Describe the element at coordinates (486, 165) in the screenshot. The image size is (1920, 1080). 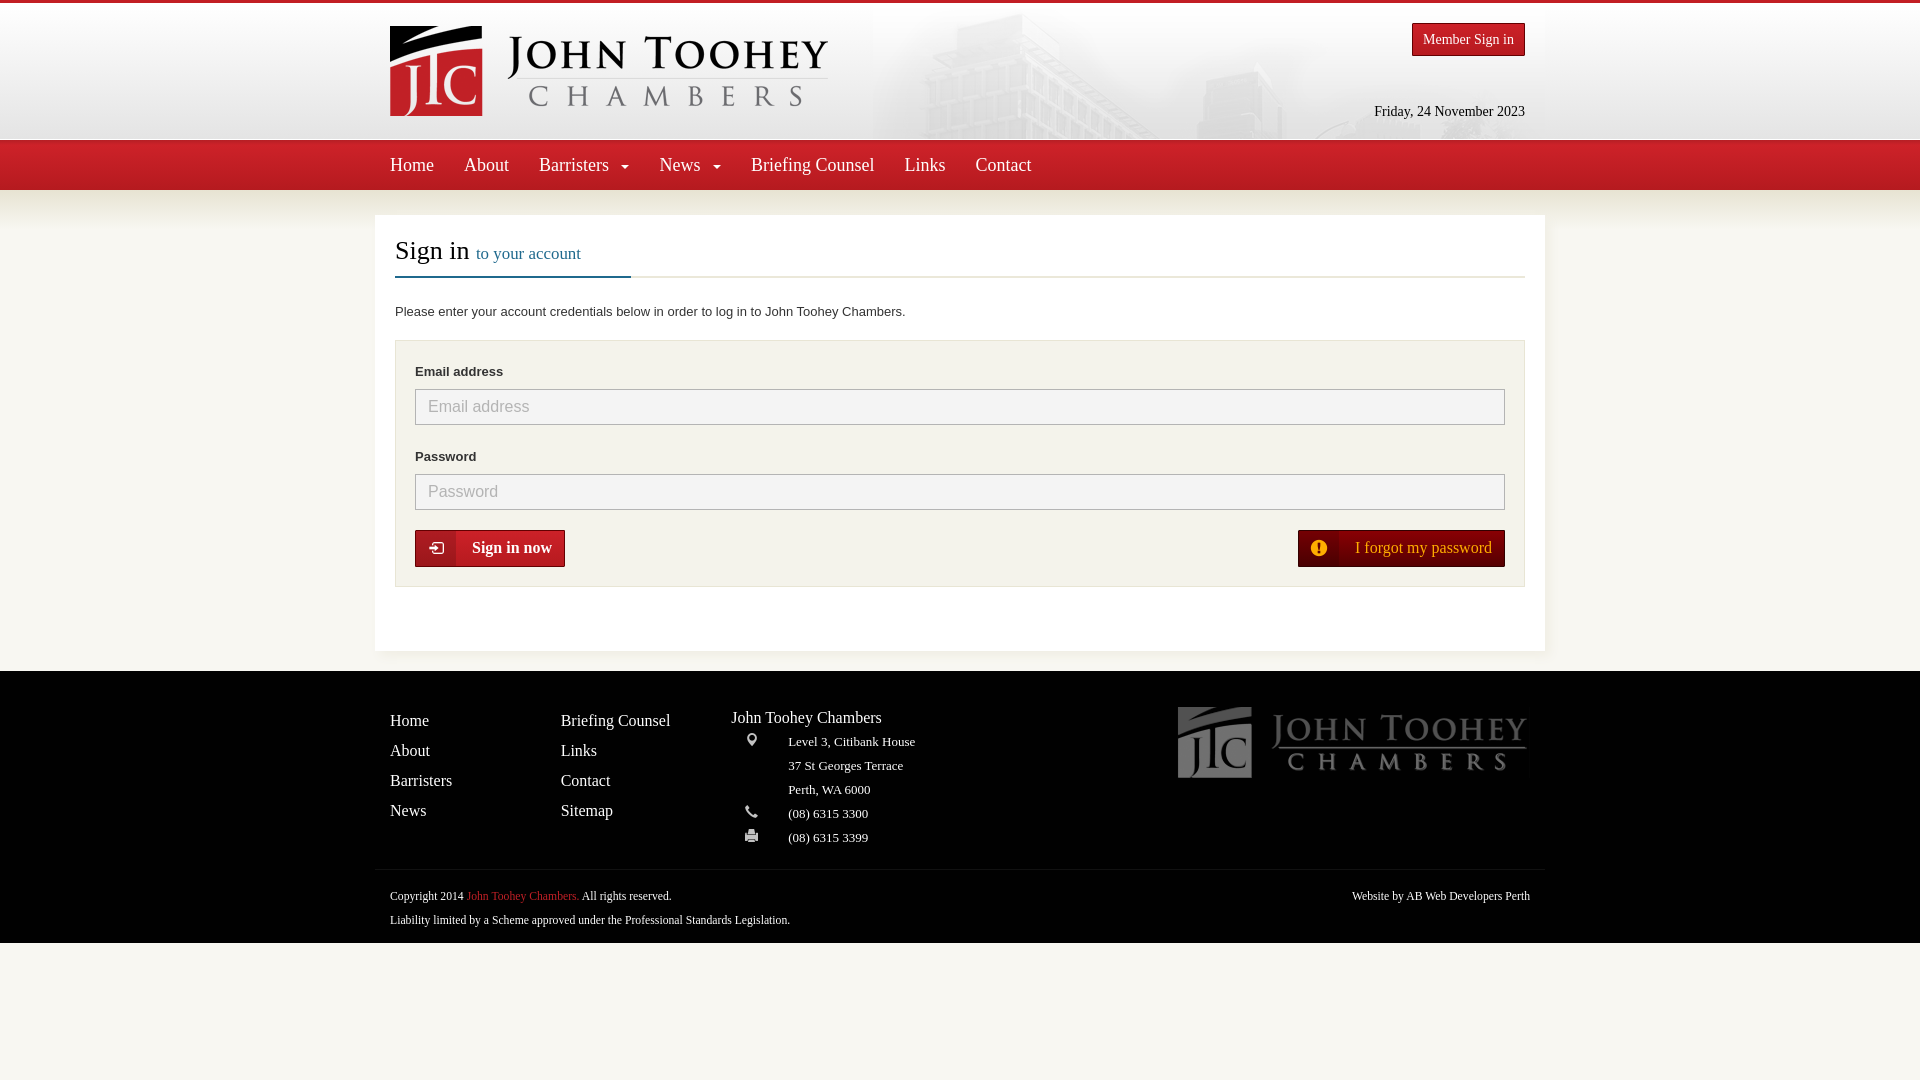
I see `About` at that location.